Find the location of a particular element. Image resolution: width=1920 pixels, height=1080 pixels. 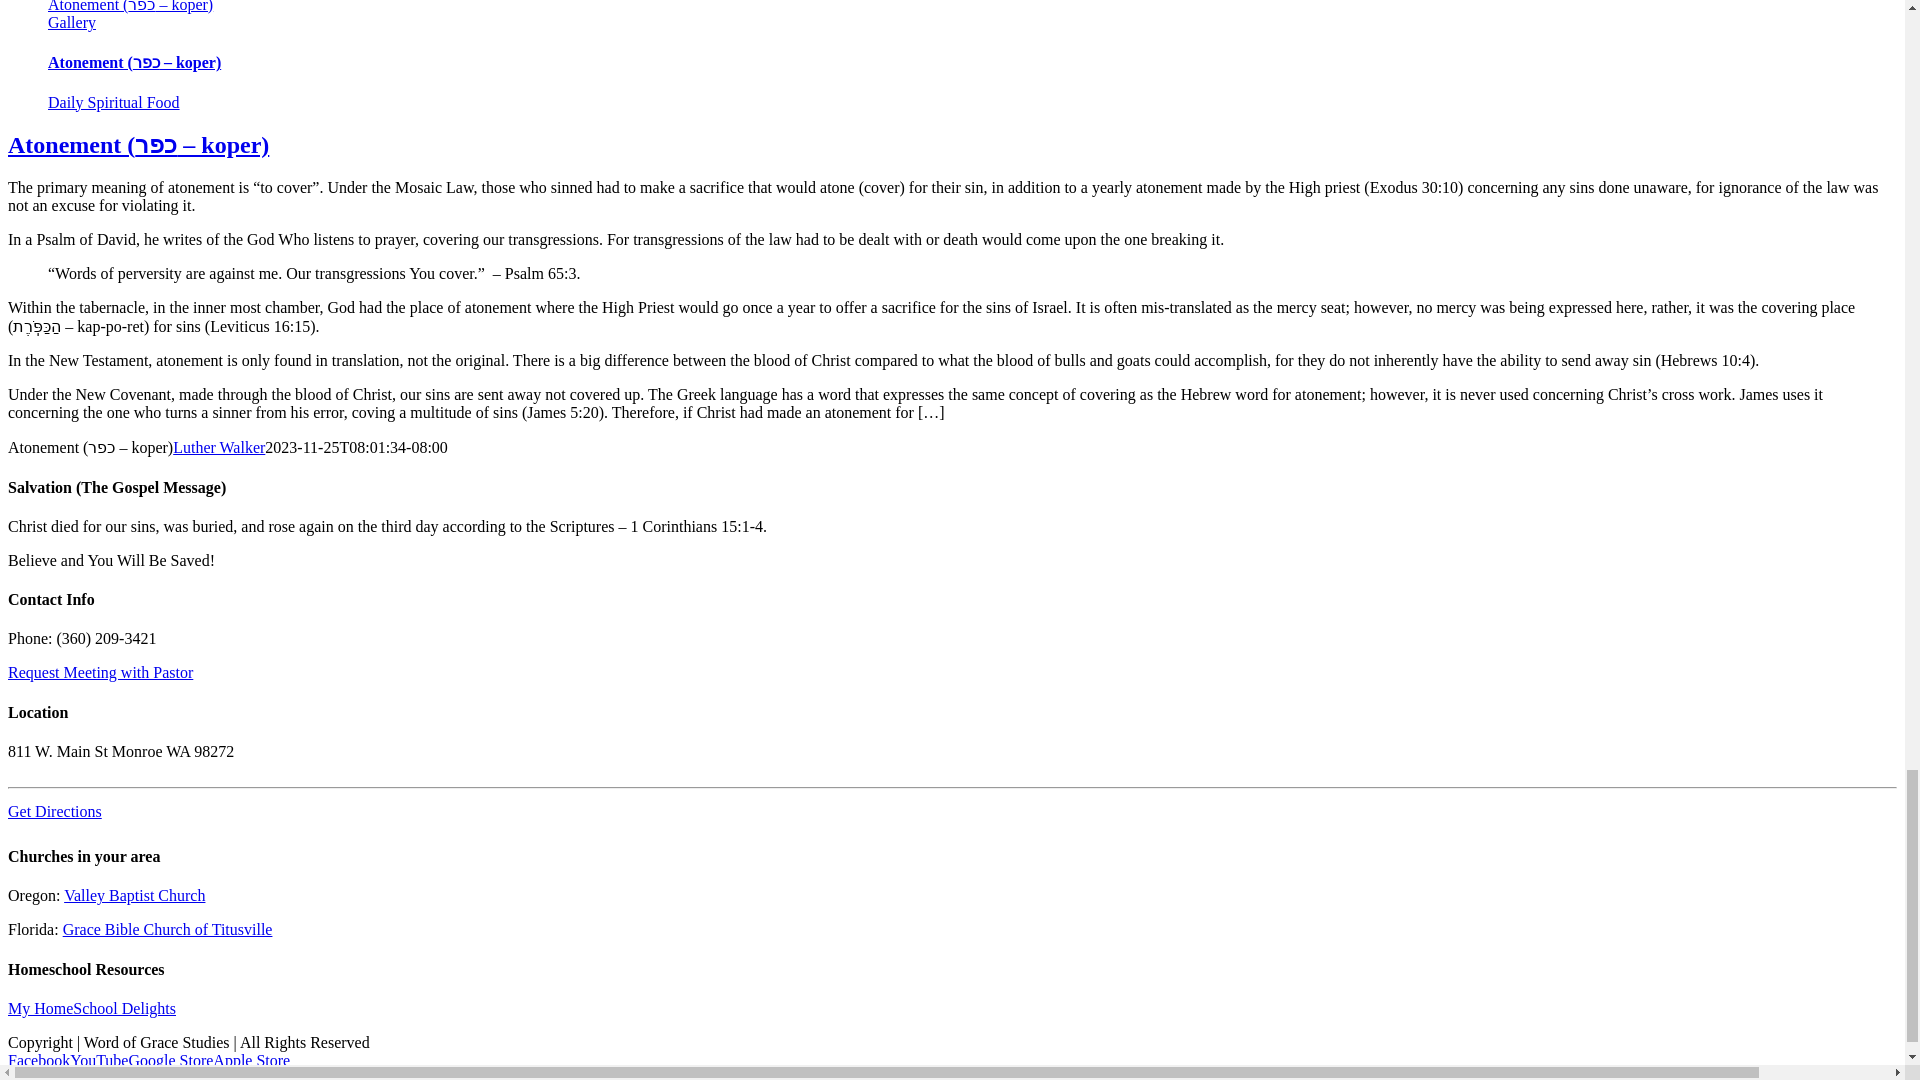

Google Store is located at coordinates (170, 1060).